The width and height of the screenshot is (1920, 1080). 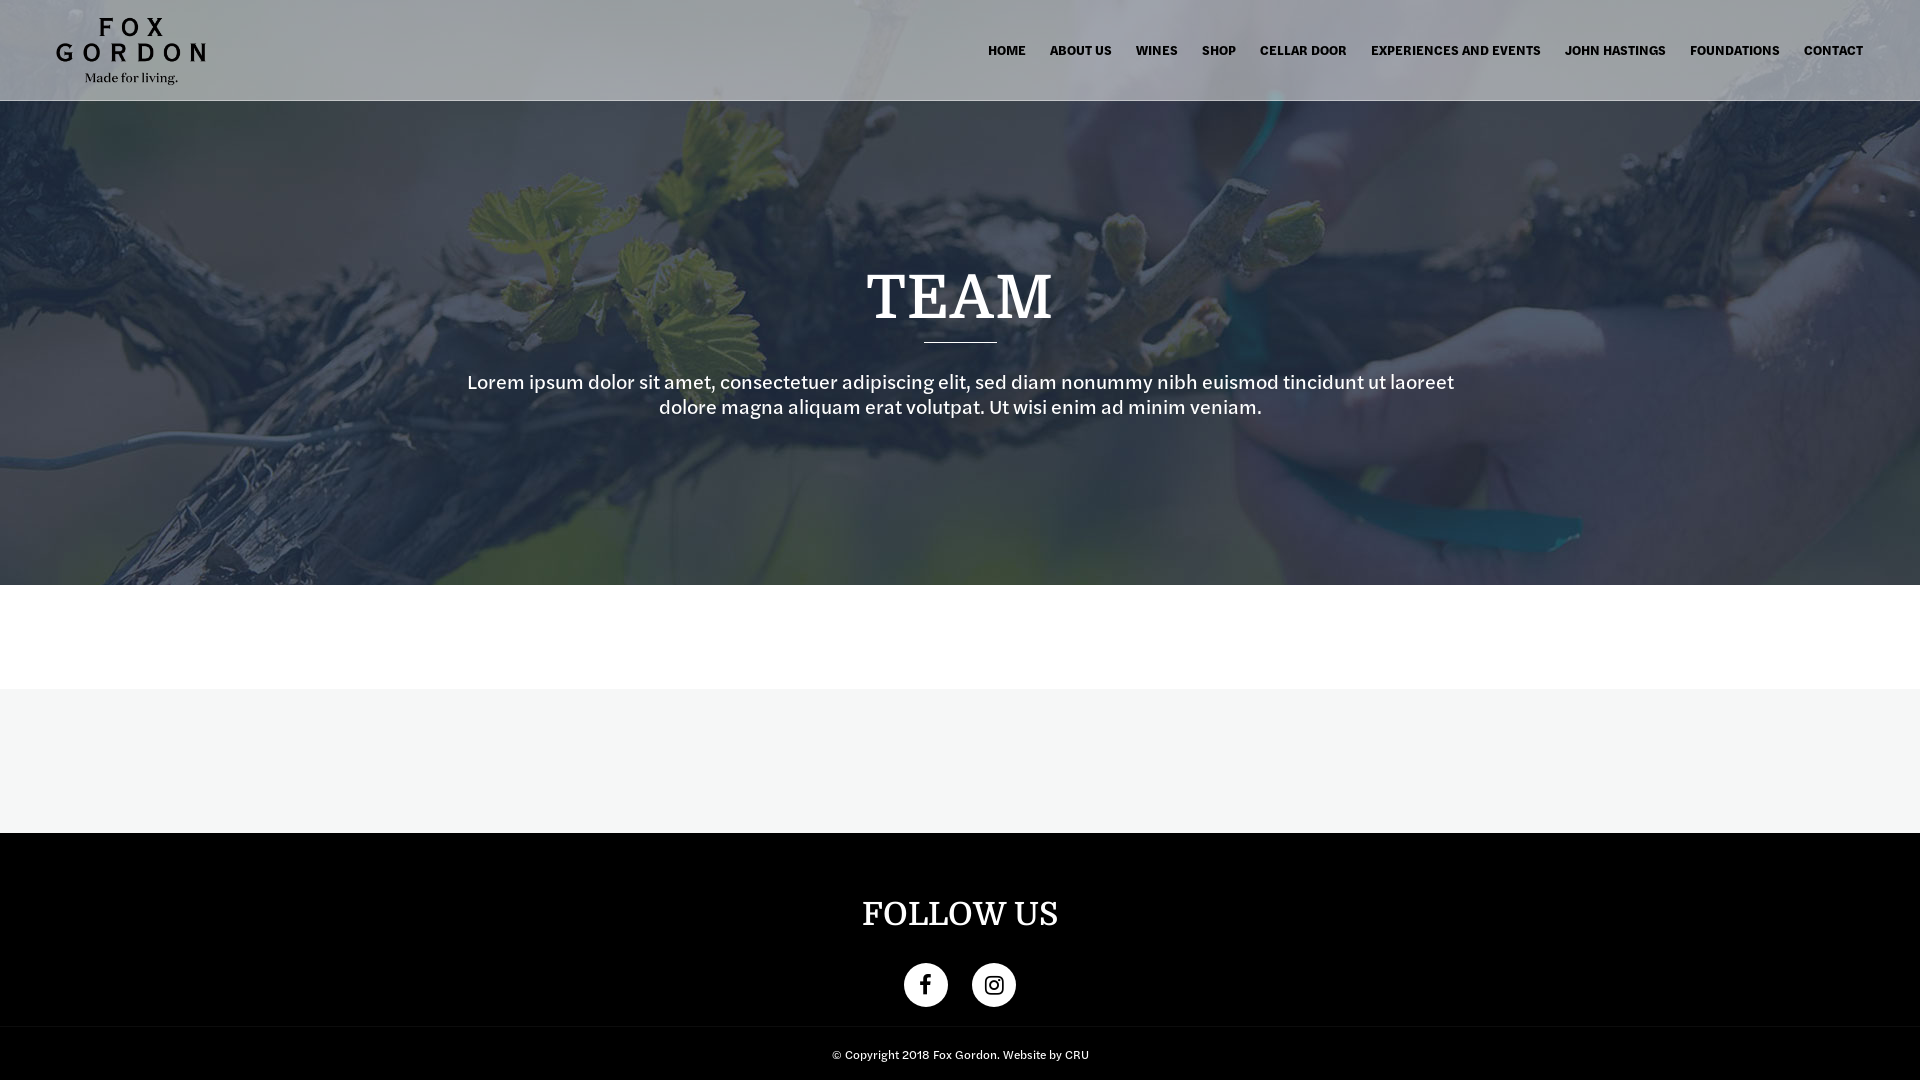 I want to click on JOHN HASTINGS, so click(x=1616, y=50).